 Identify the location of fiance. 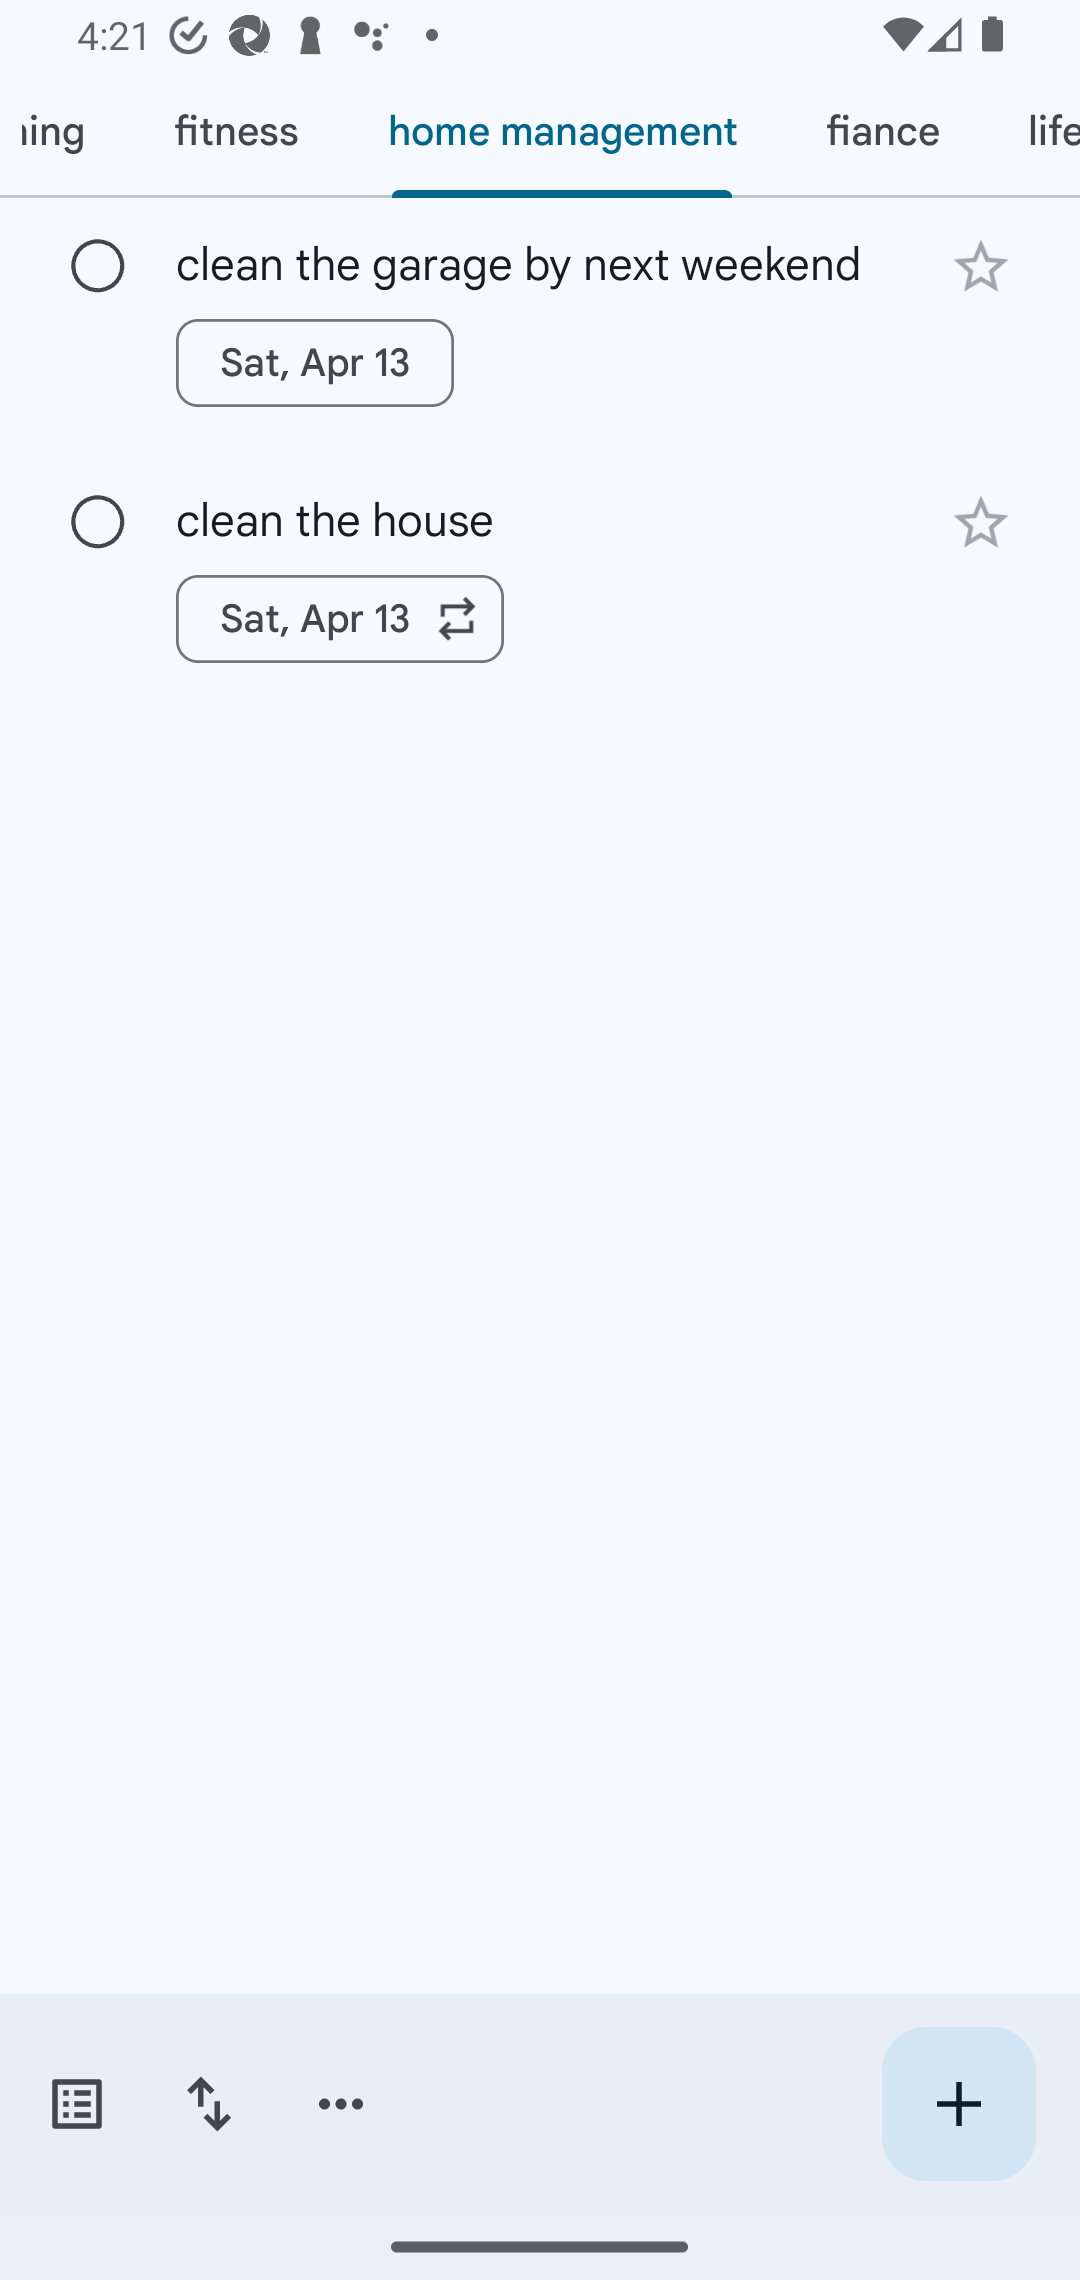
(881, 132).